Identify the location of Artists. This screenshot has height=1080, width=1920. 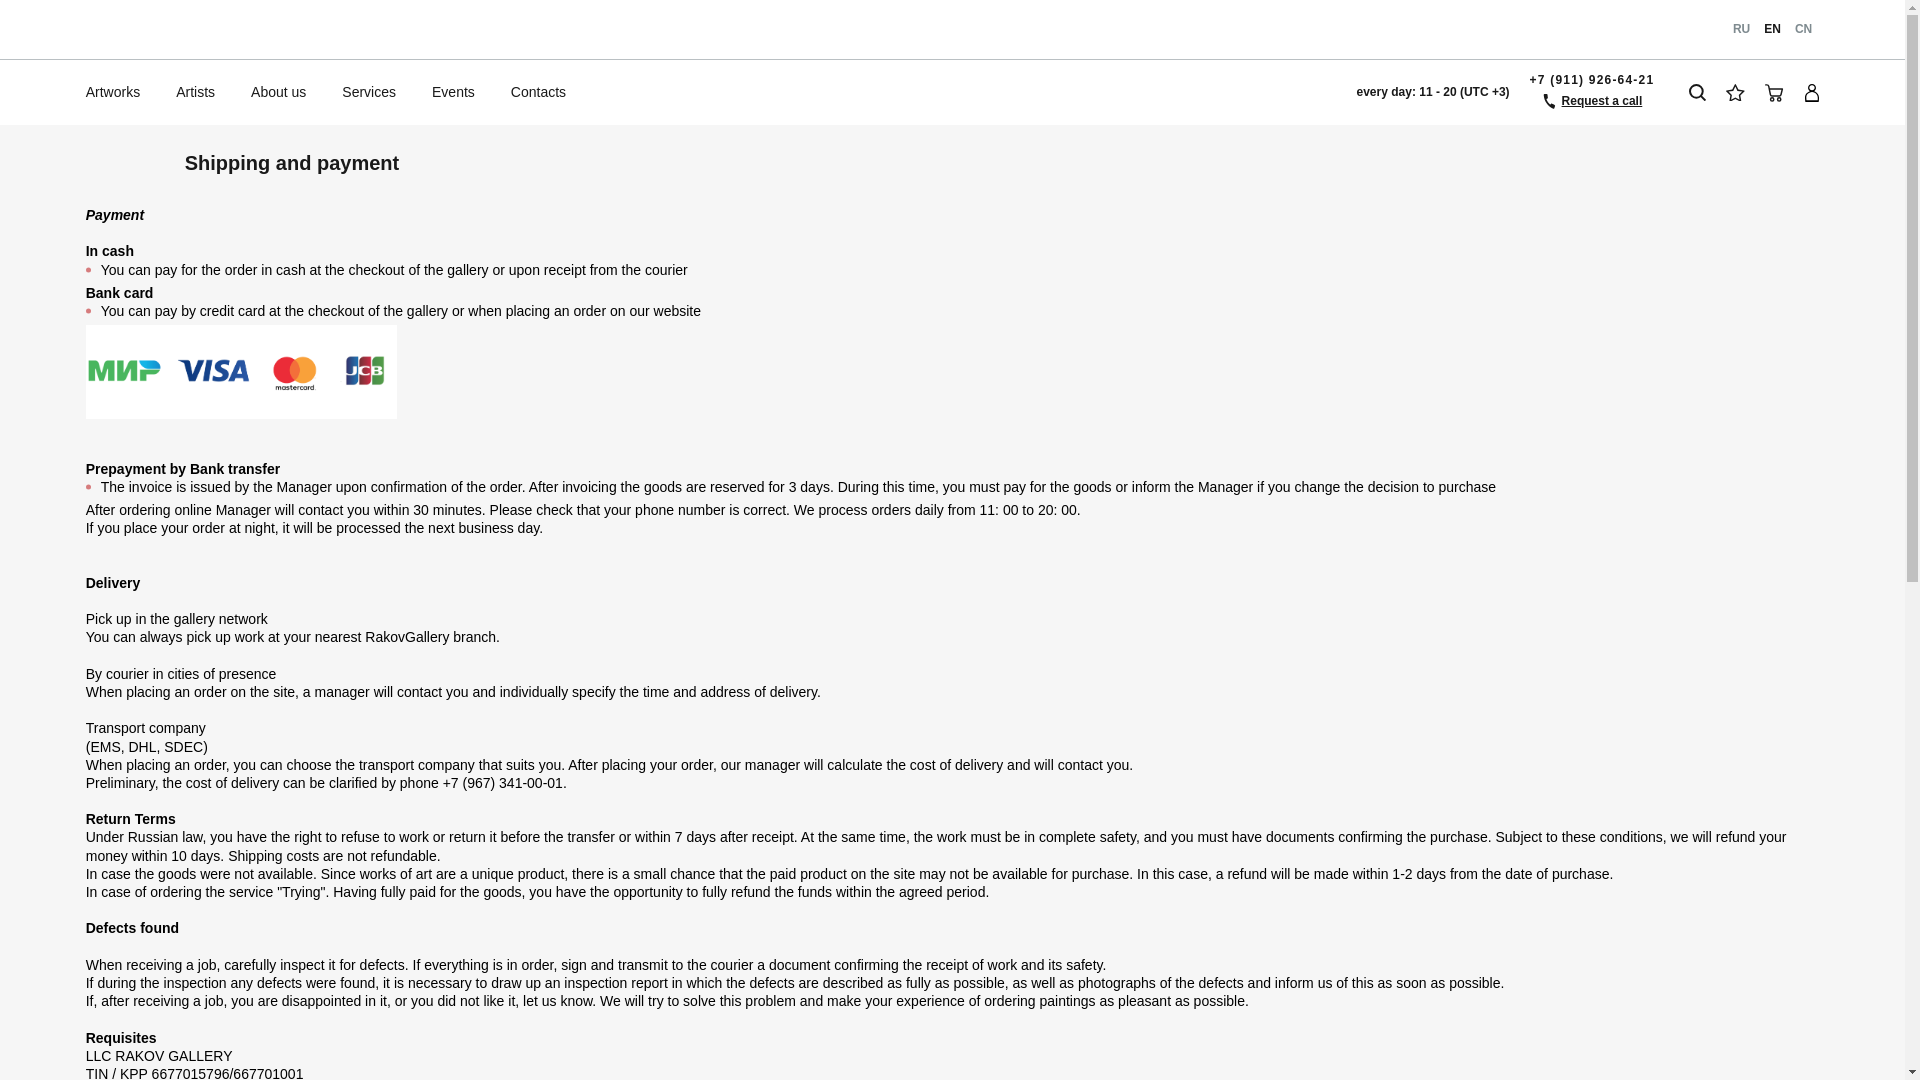
(194, 92).